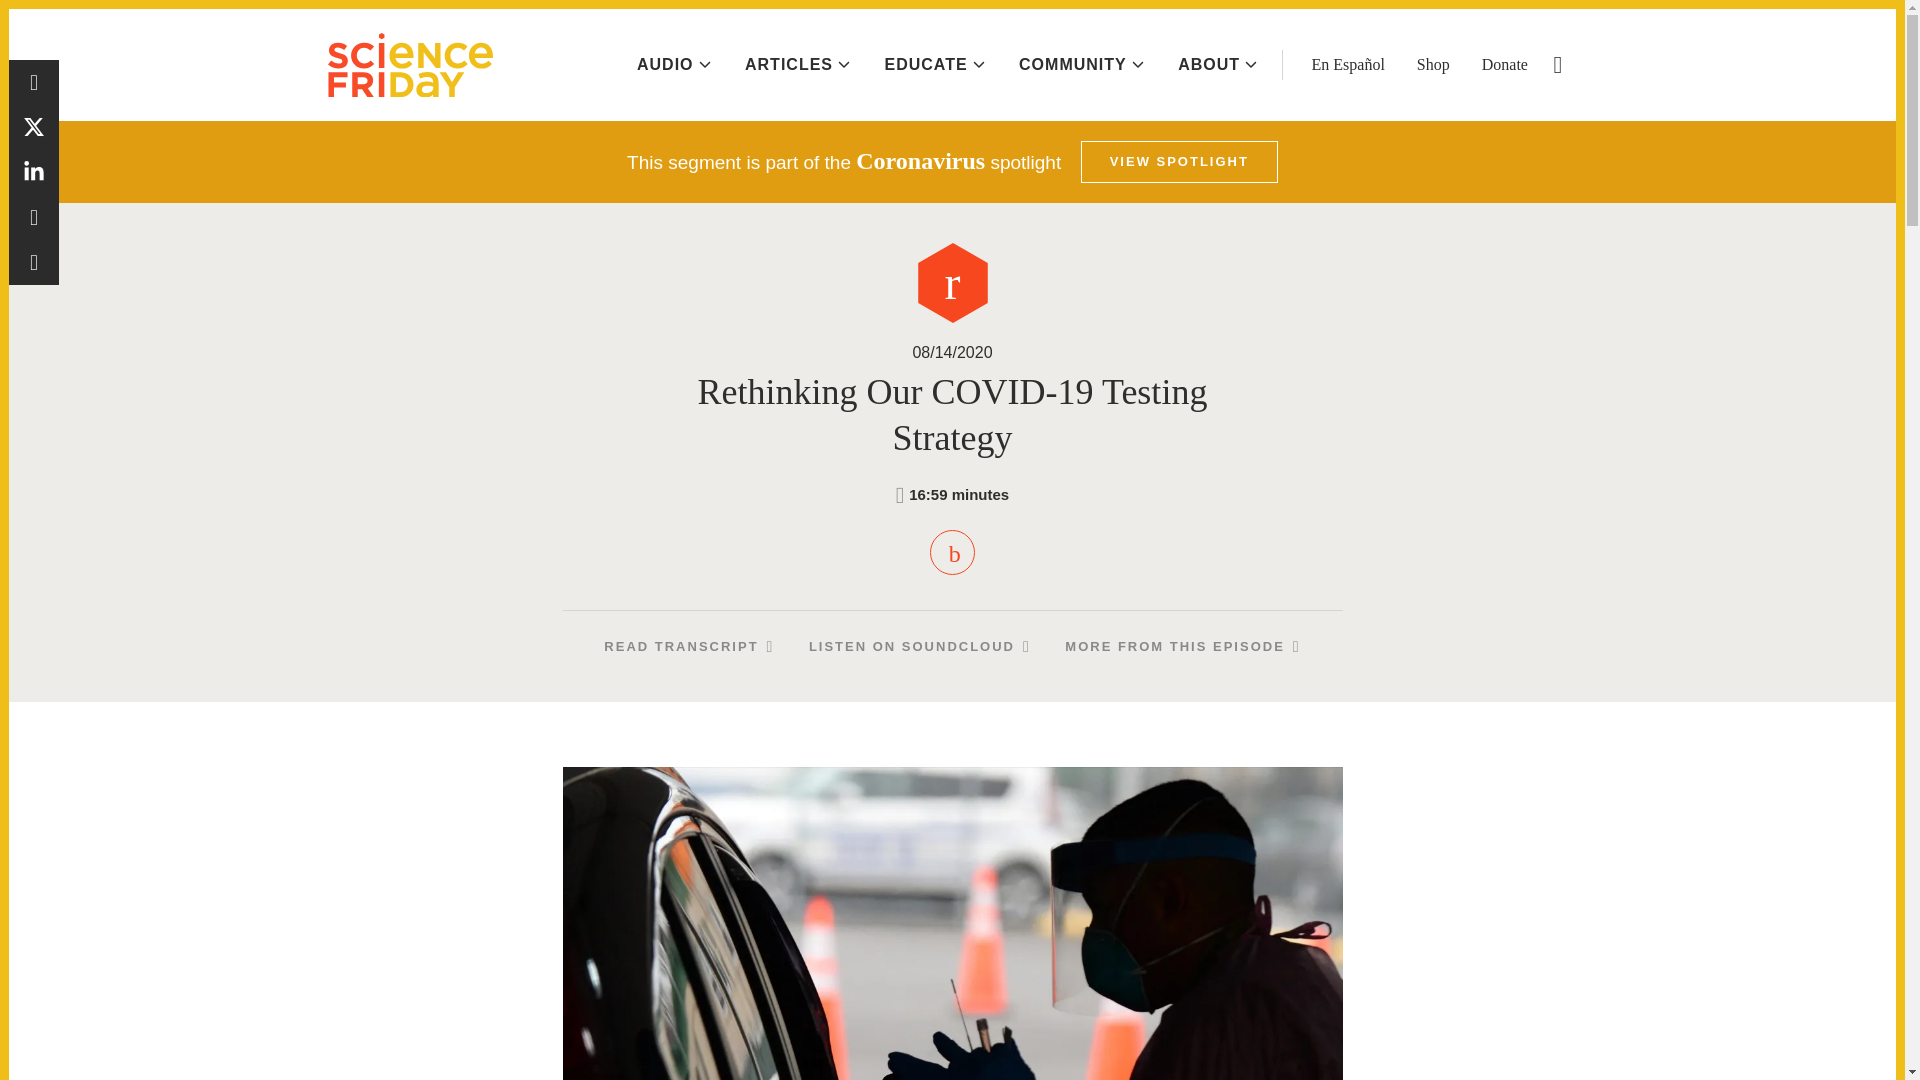  Describe the element at coordinates (1505, 64) in the screenshot. I see `Donate` at that location.